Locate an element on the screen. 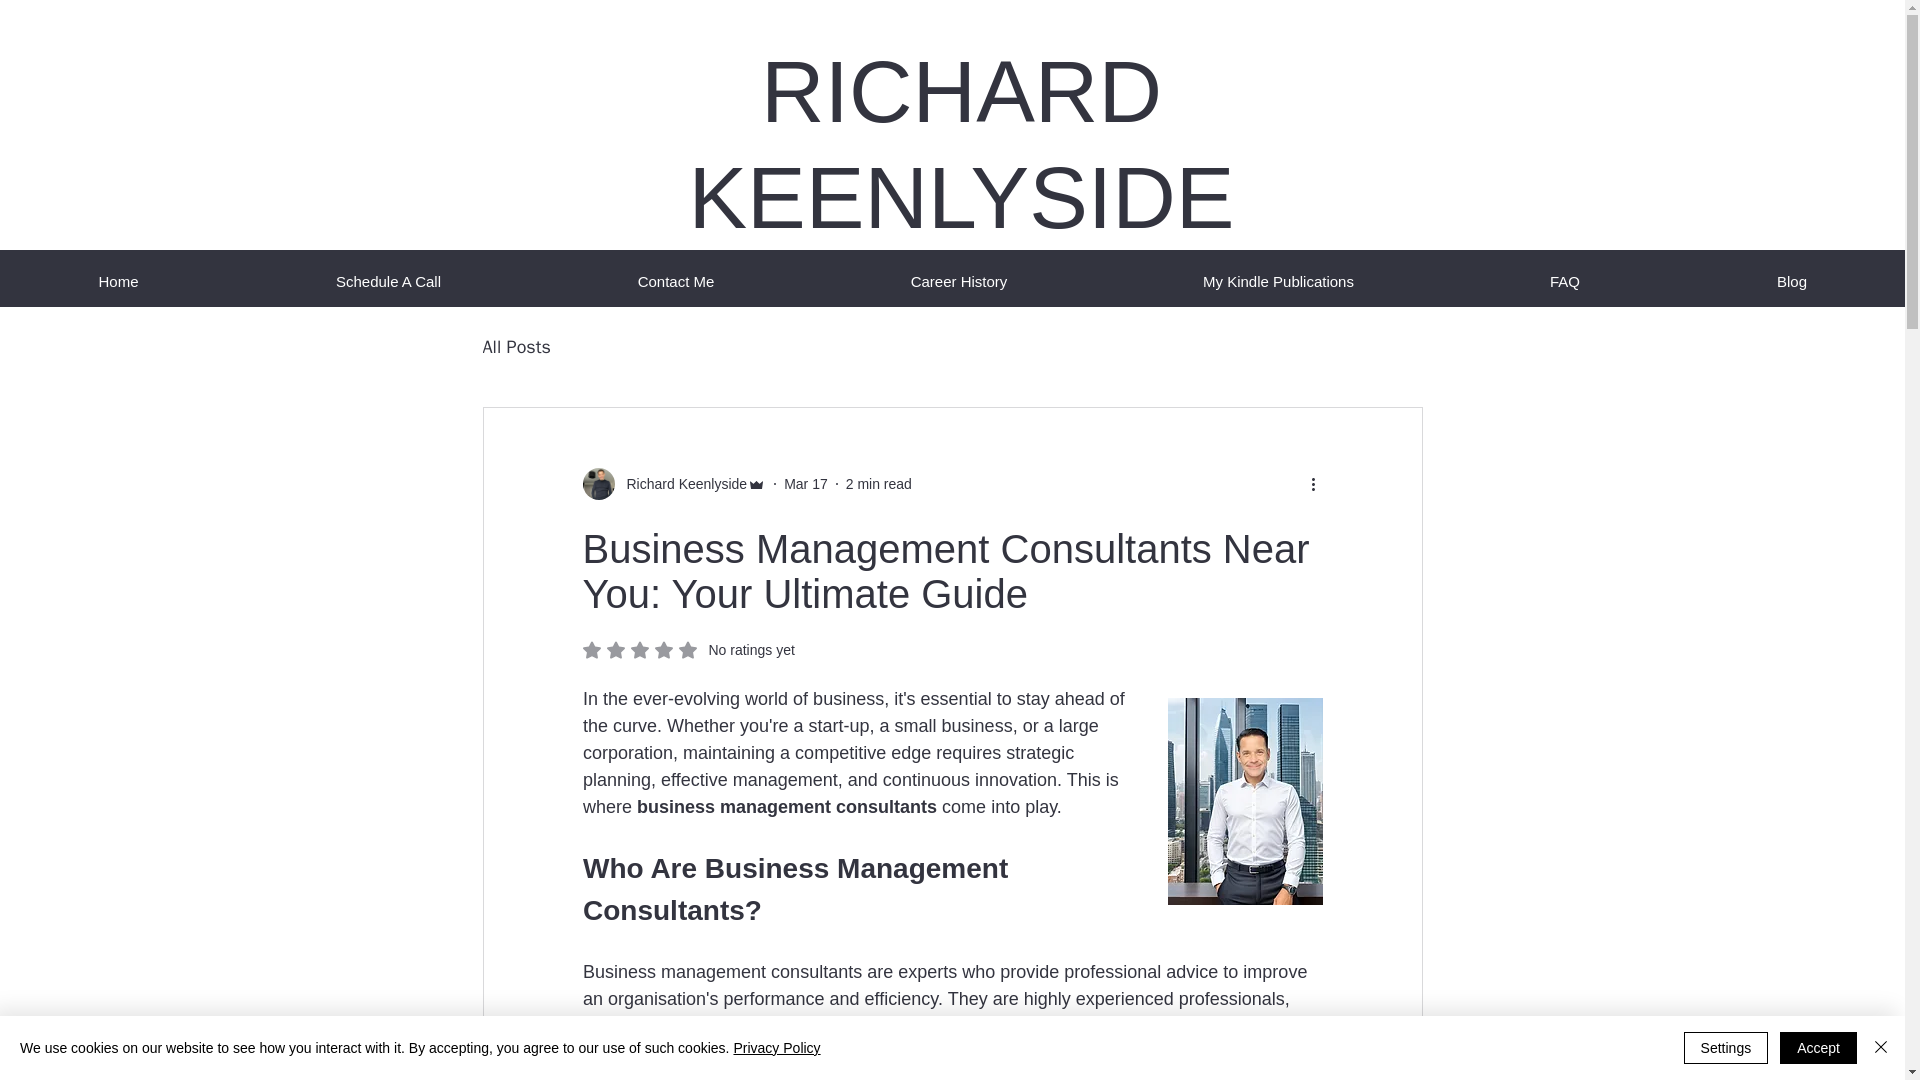  Richard Keenlyside is located at coordinates (680, 484).